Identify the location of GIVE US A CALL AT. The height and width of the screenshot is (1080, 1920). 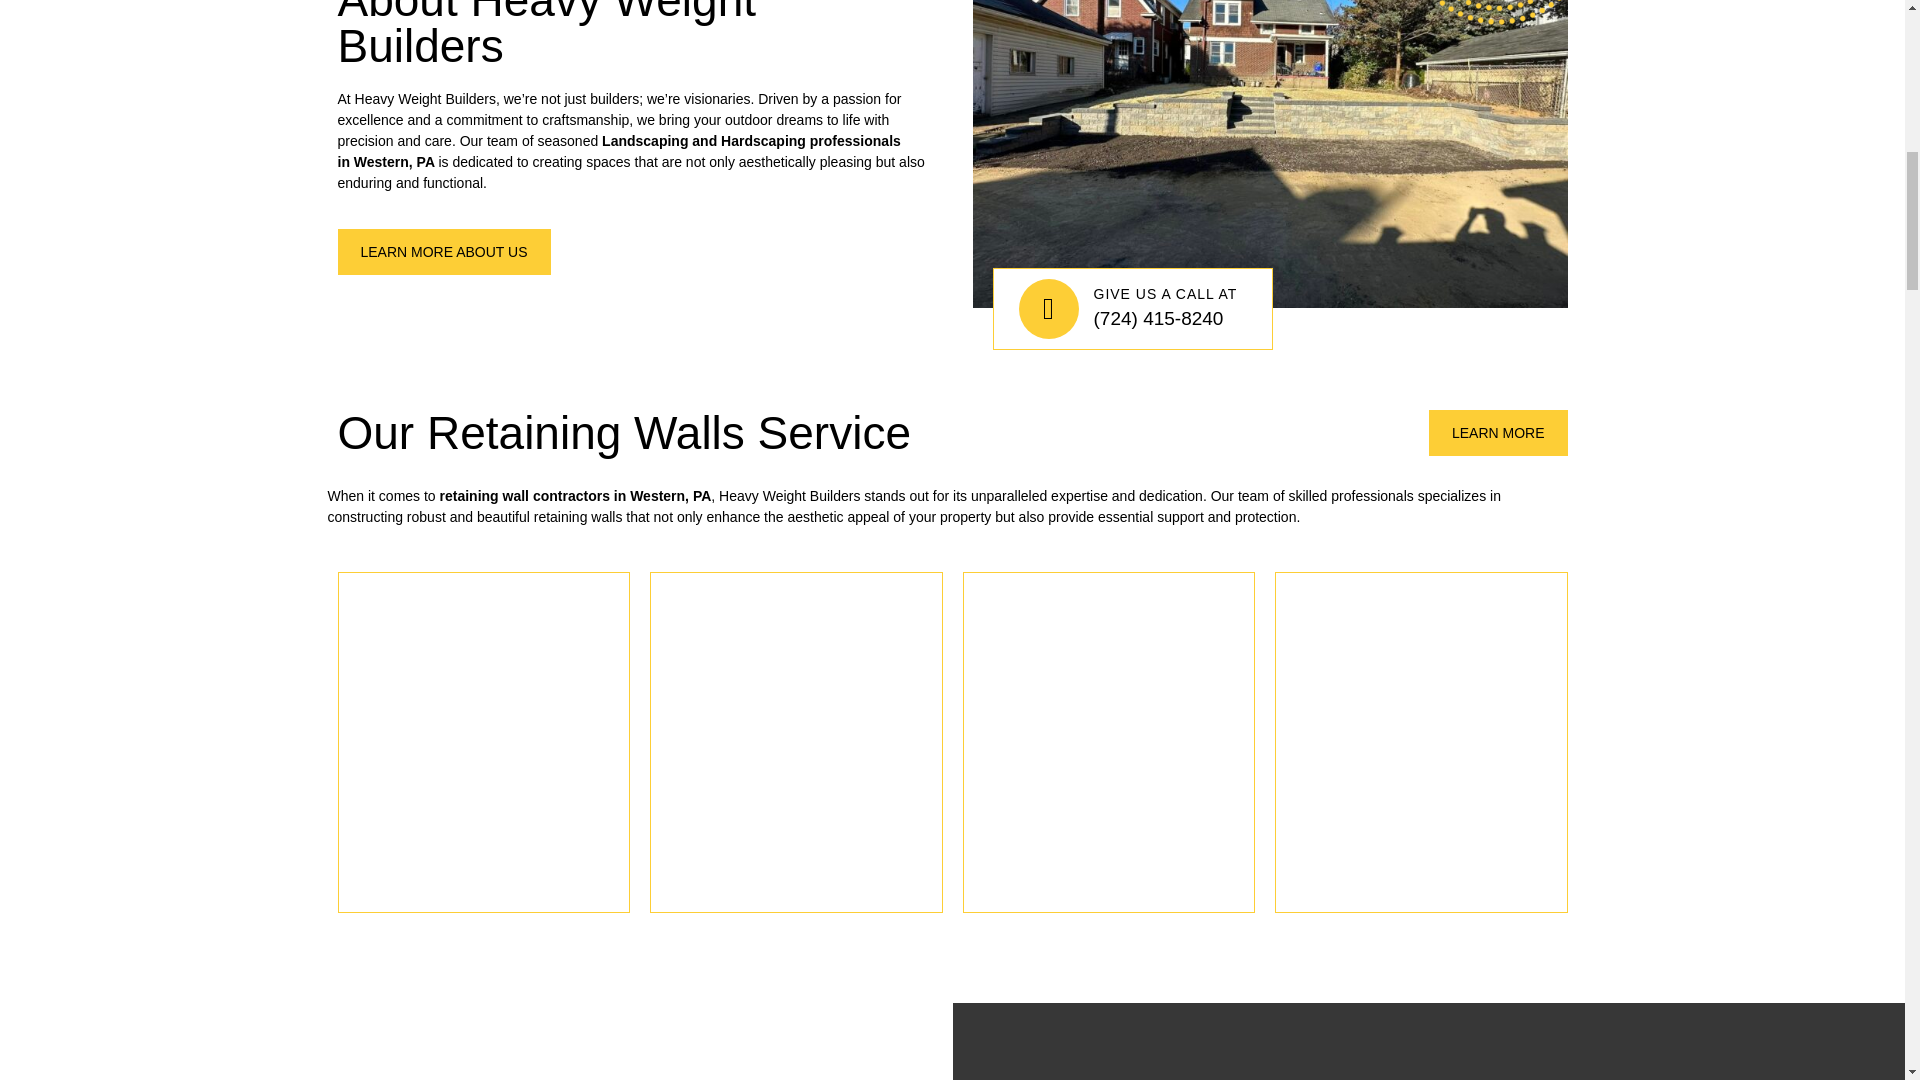
(1166, 294).